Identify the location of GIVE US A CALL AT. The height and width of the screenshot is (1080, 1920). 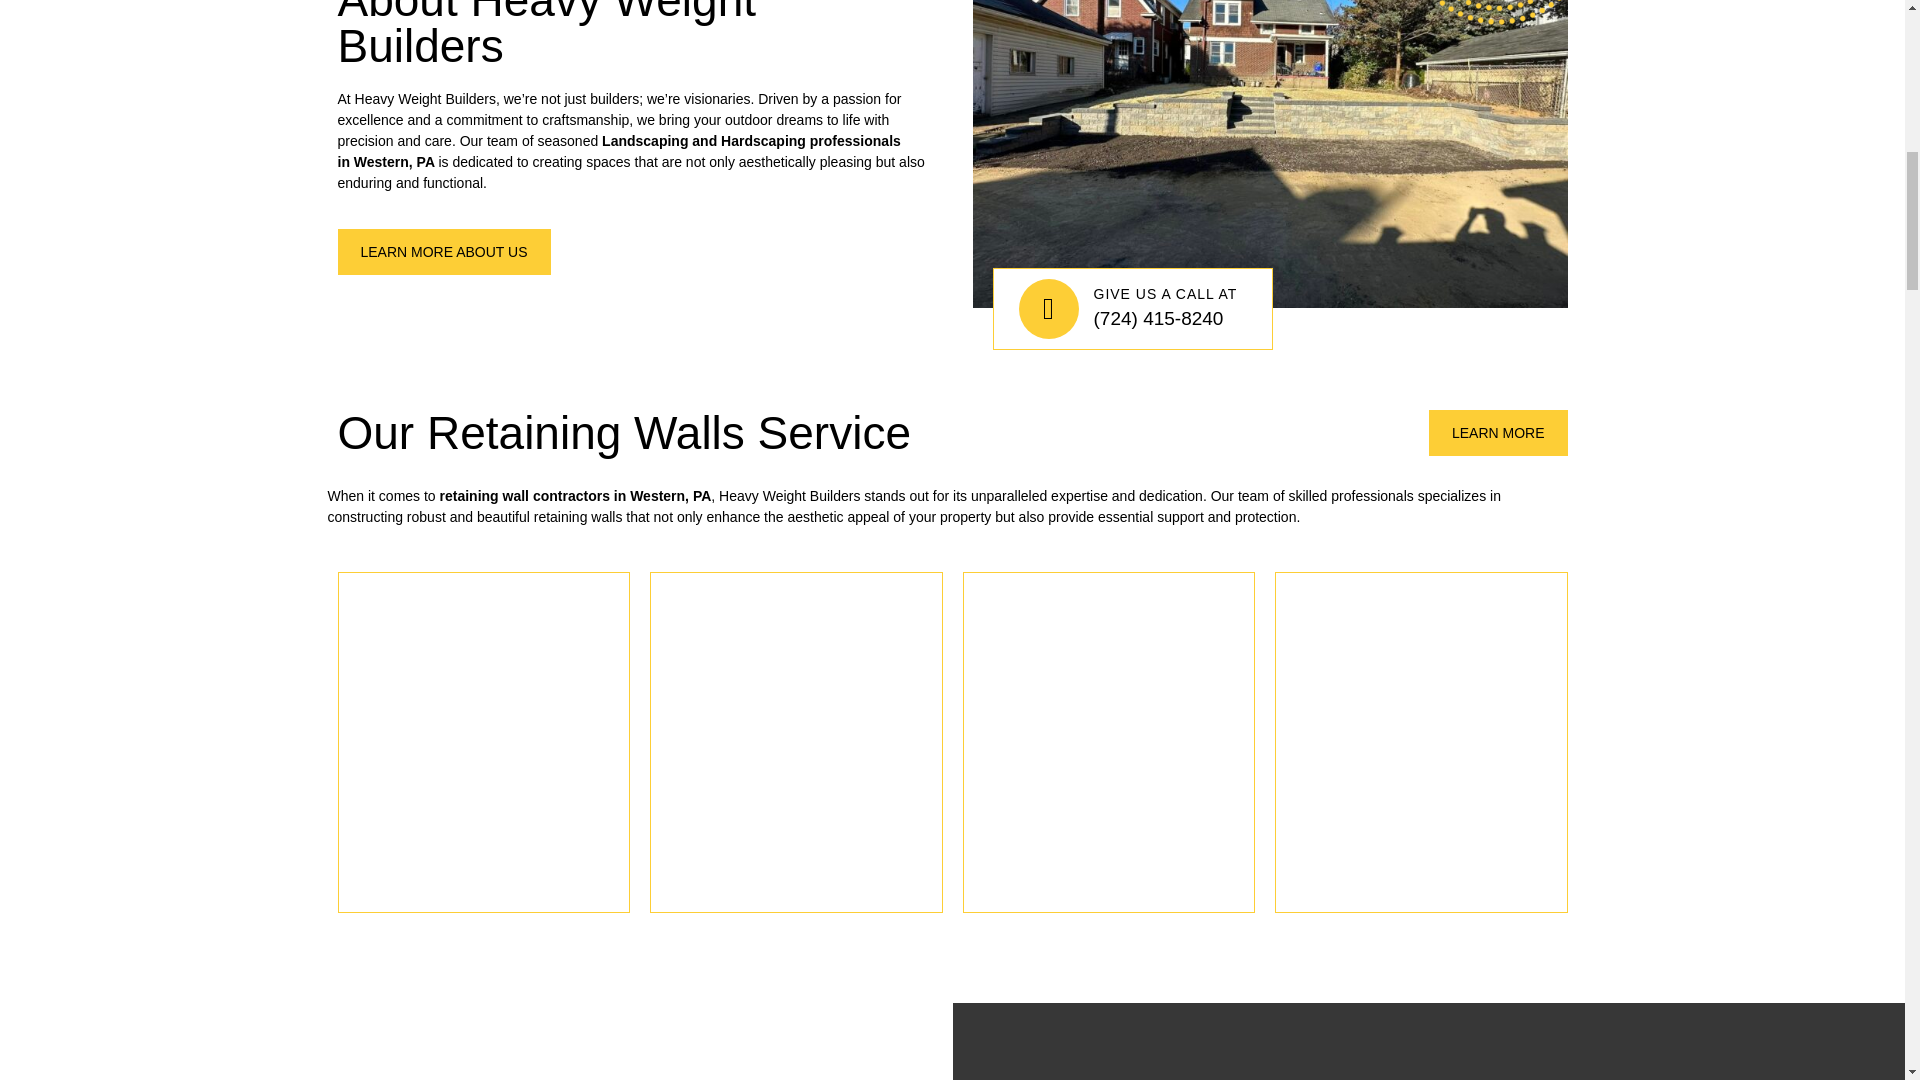
(1166, 294).